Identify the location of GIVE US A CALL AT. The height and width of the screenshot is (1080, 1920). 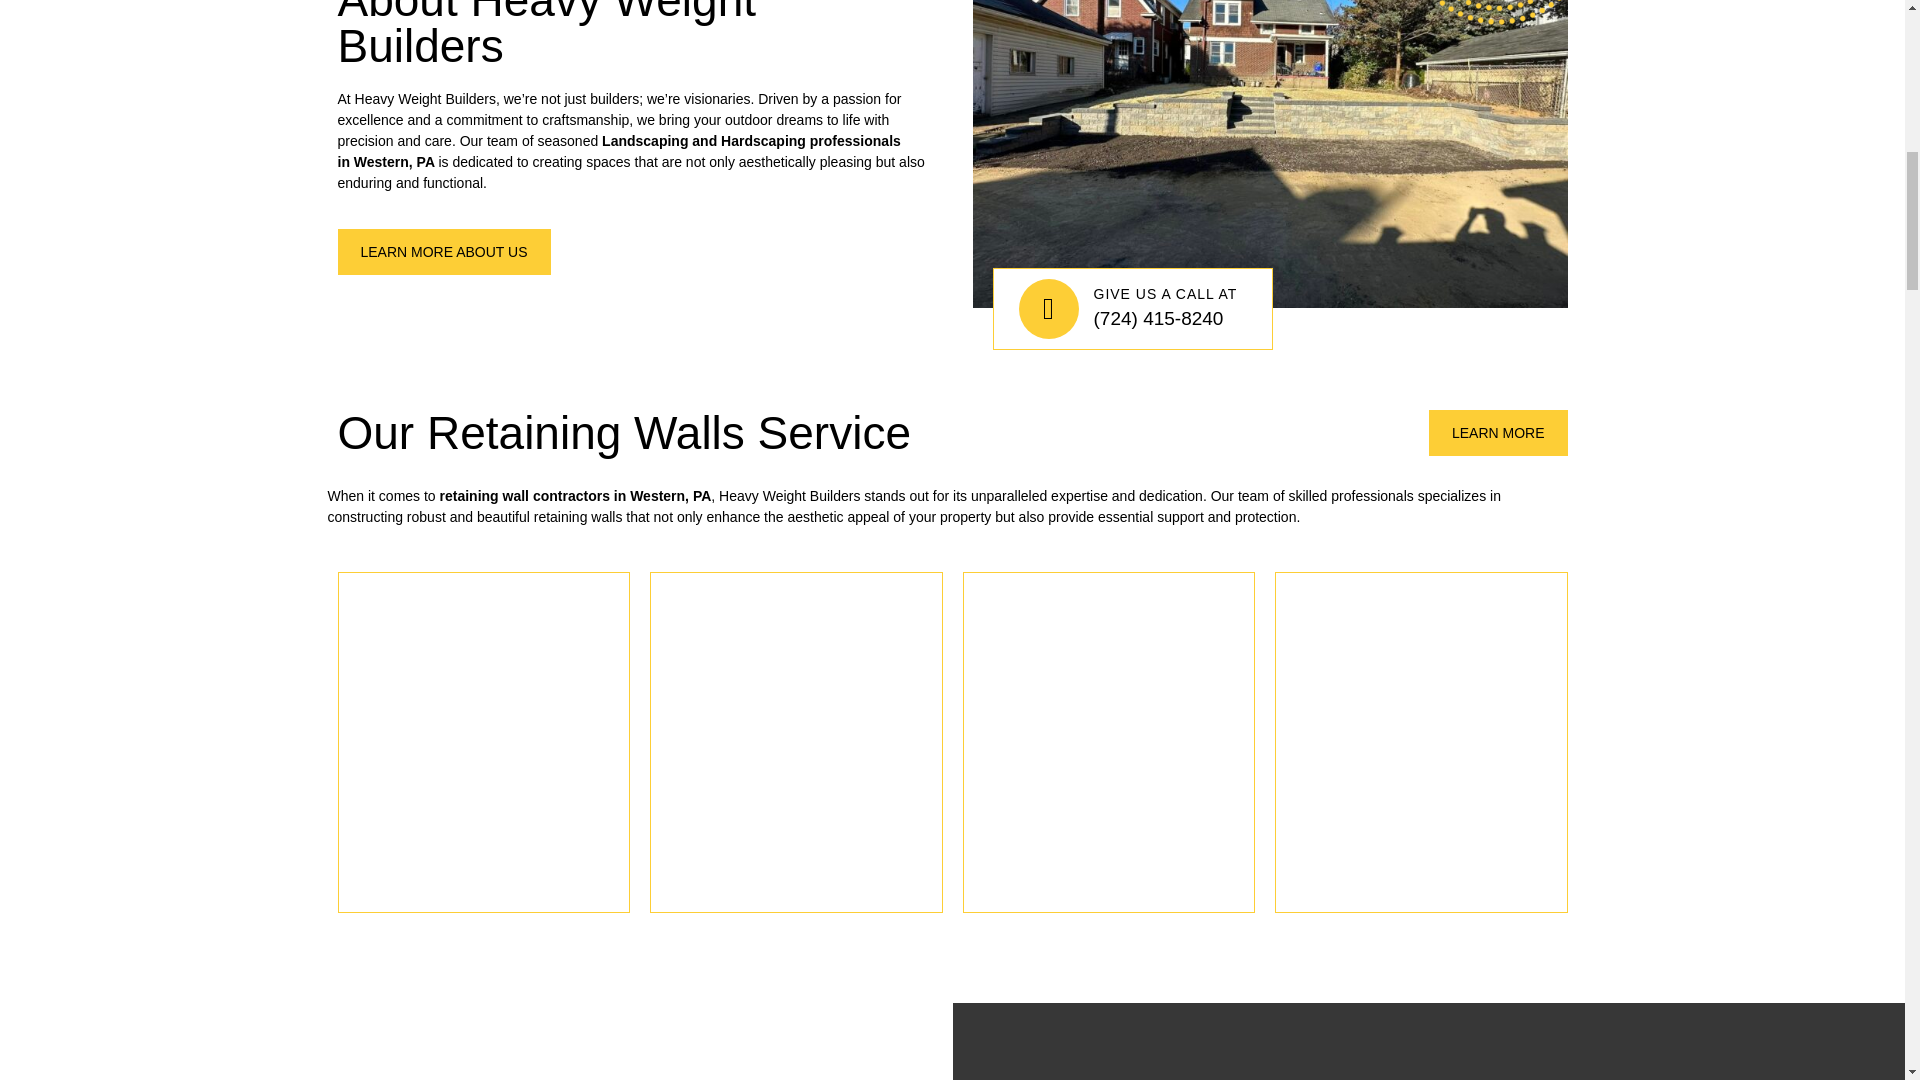
(1166, 294).